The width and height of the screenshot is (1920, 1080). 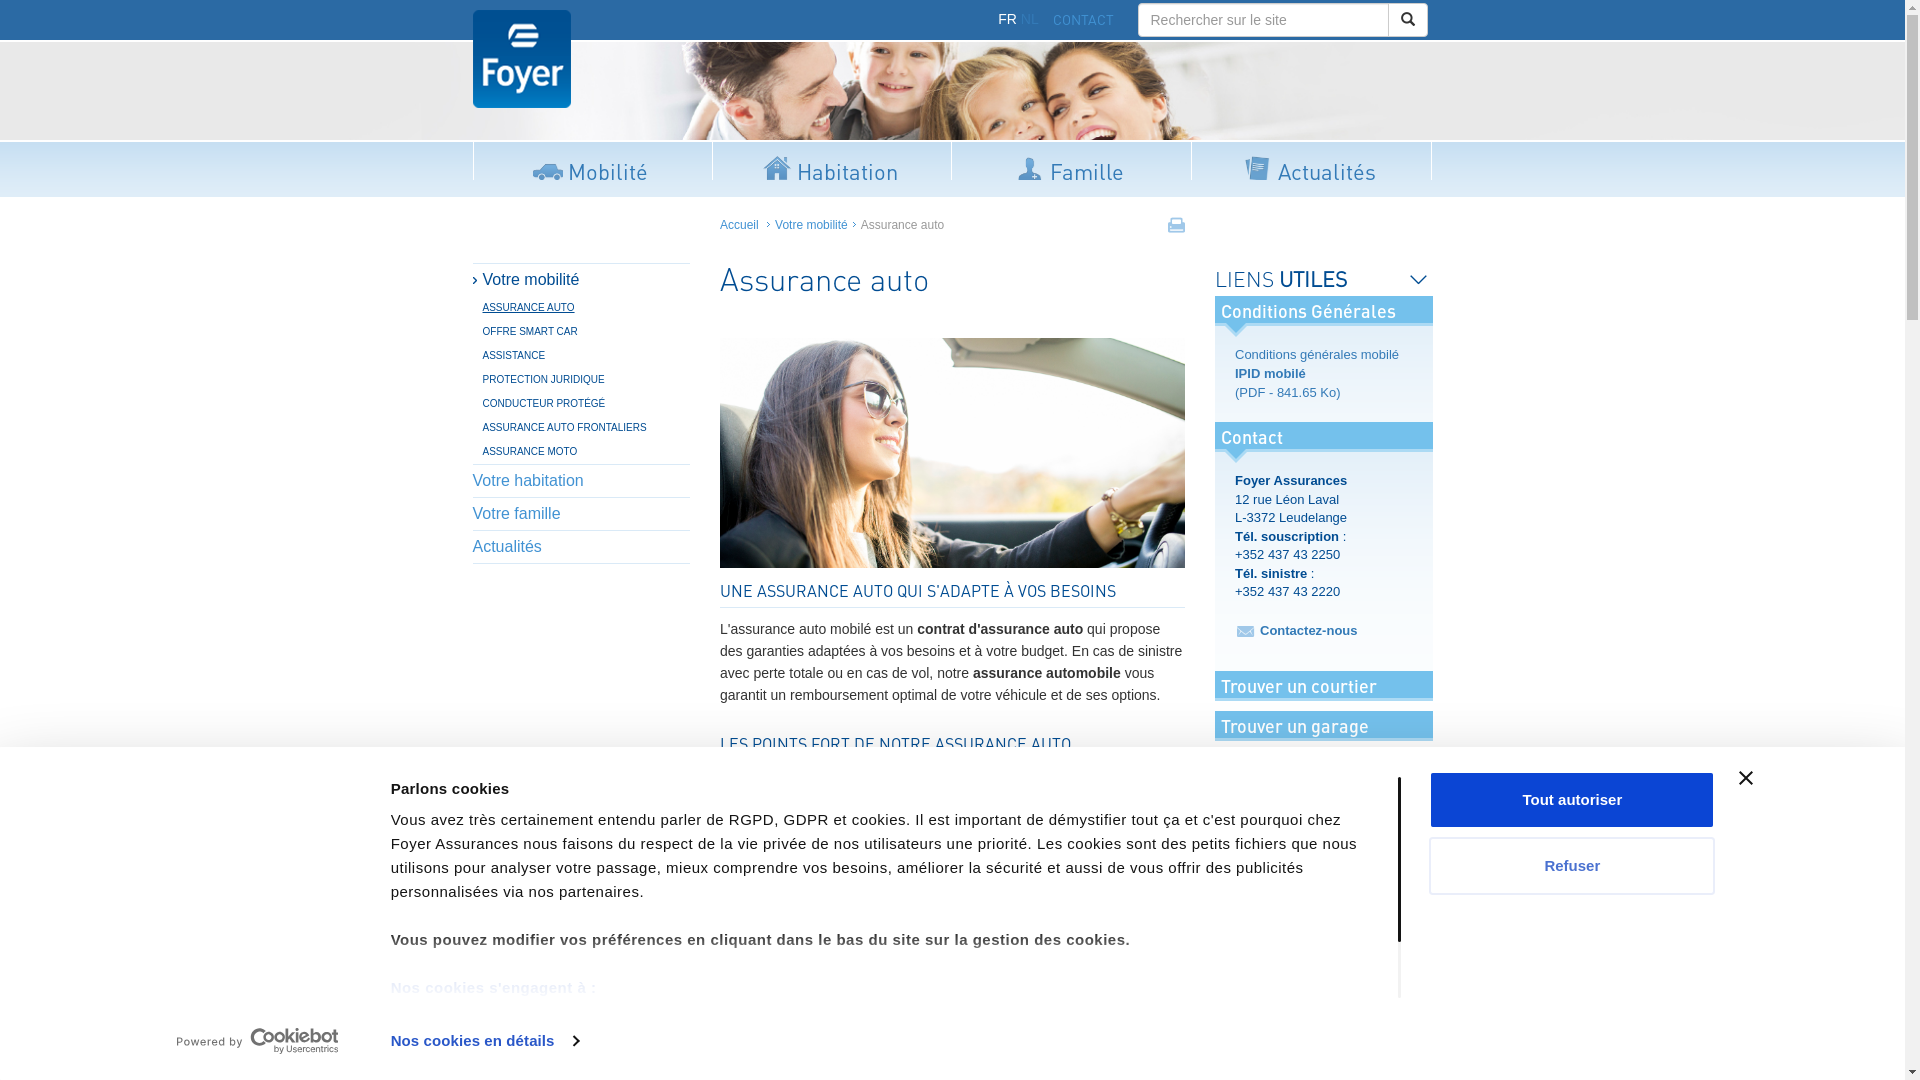 What do you see at coordinates (581, 514) in the screenshot?
I see `Votre famille` at bounding box center [581, 514].